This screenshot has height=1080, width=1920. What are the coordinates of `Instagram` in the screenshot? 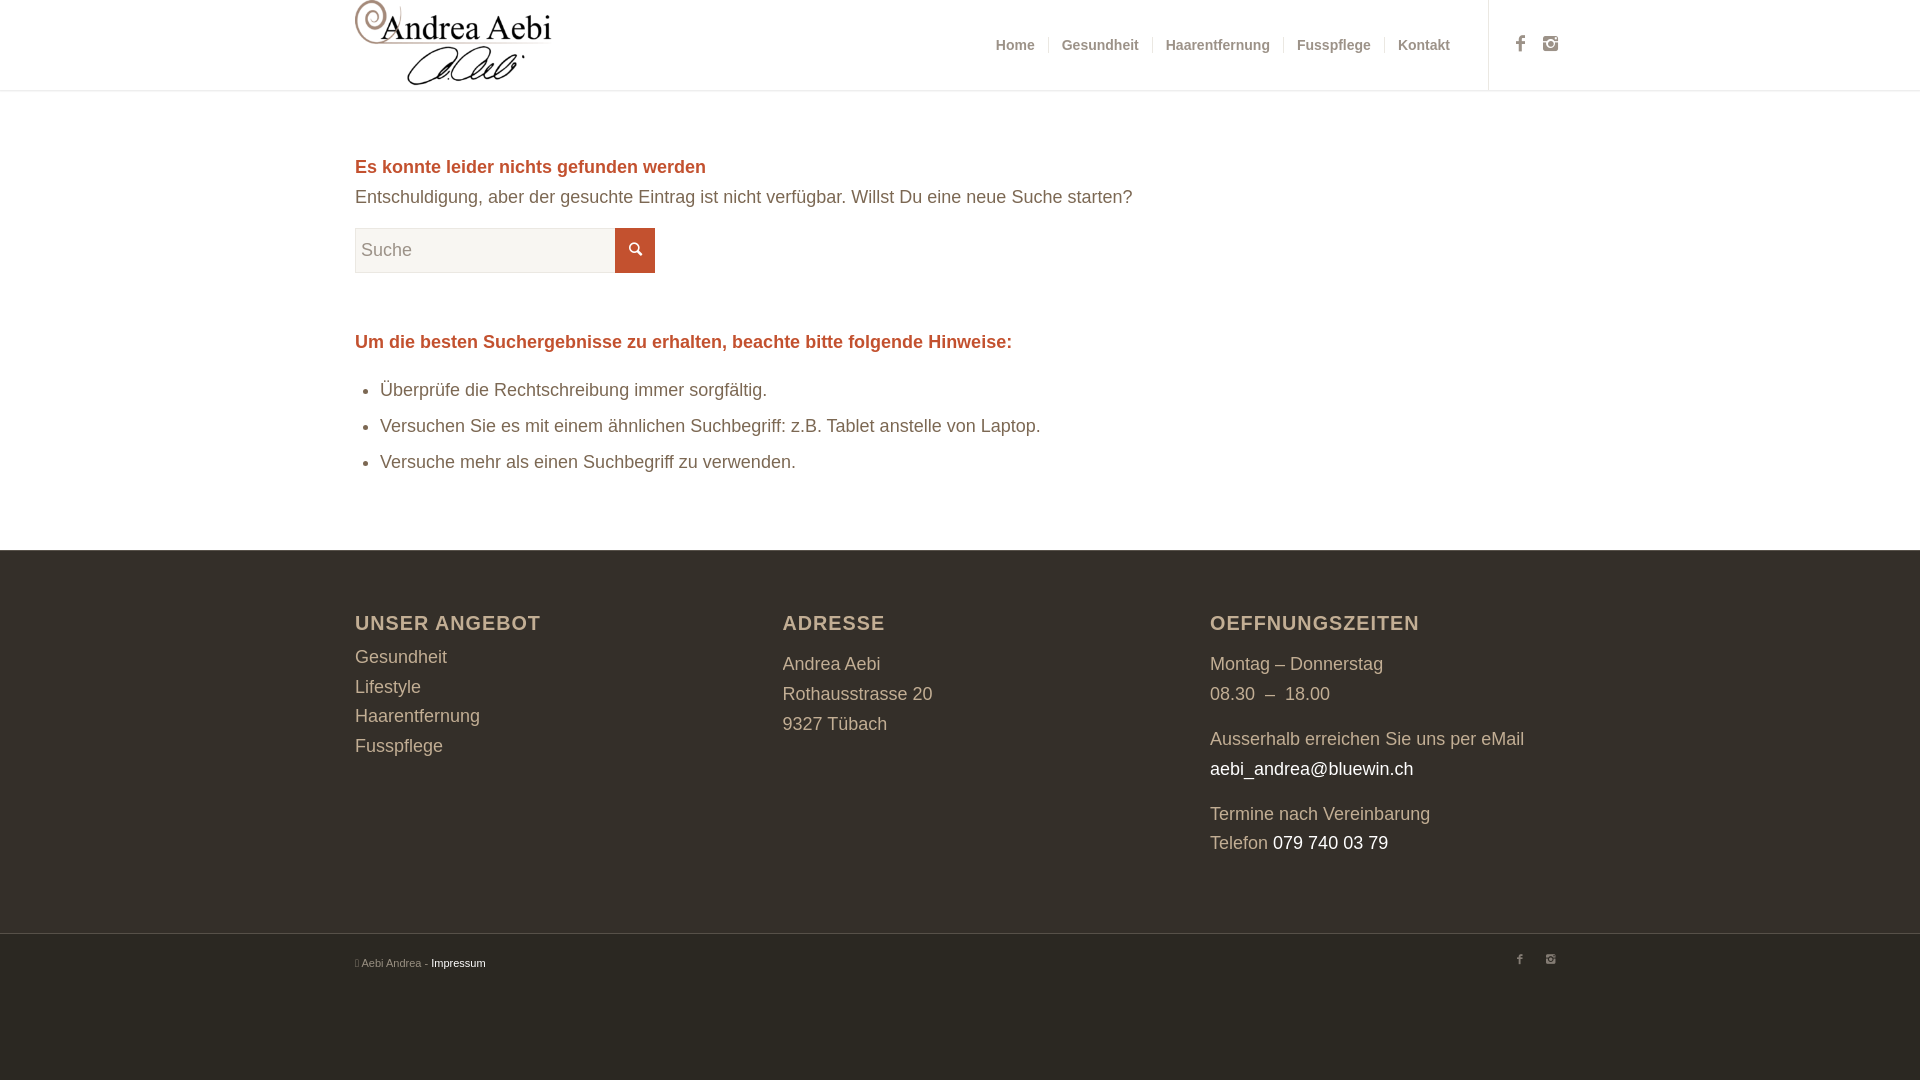 It's located at (1550, 959).